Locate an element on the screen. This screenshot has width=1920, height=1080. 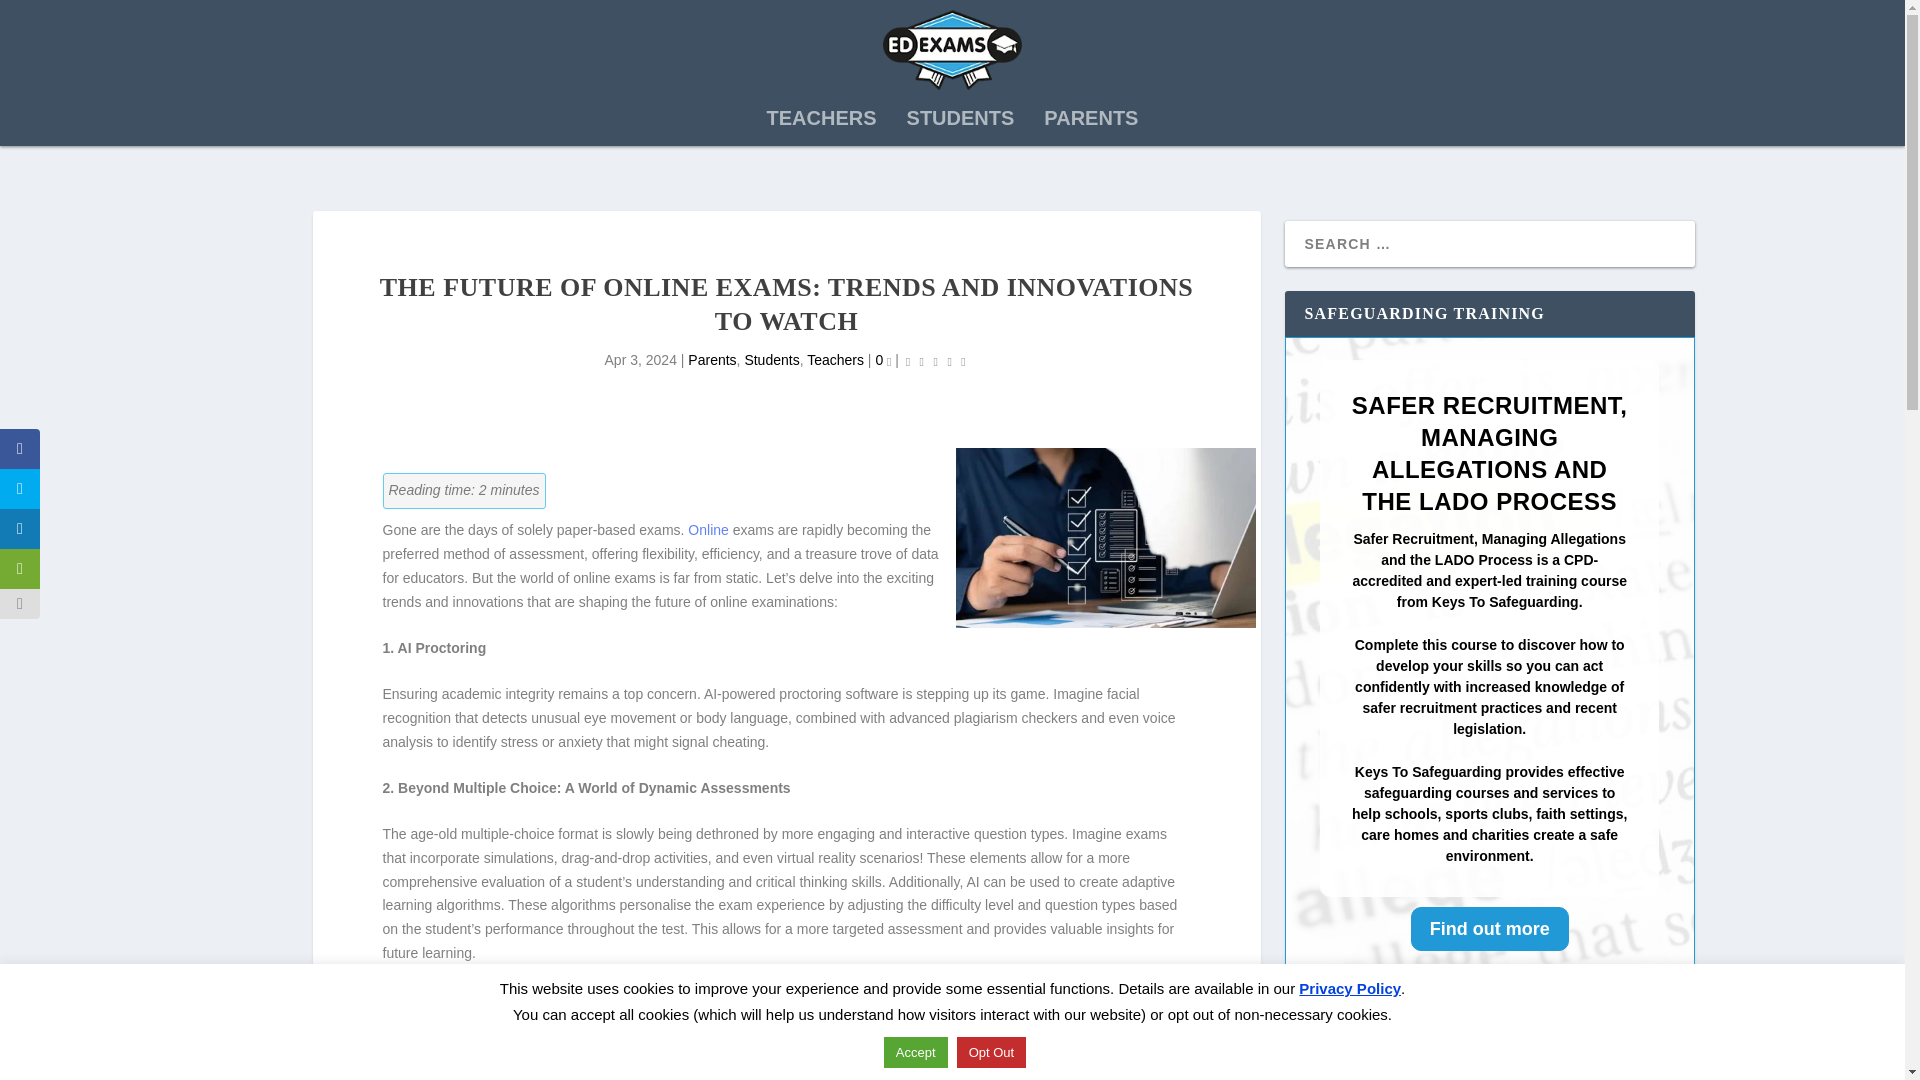
Students is located at coordinates (771, 360).